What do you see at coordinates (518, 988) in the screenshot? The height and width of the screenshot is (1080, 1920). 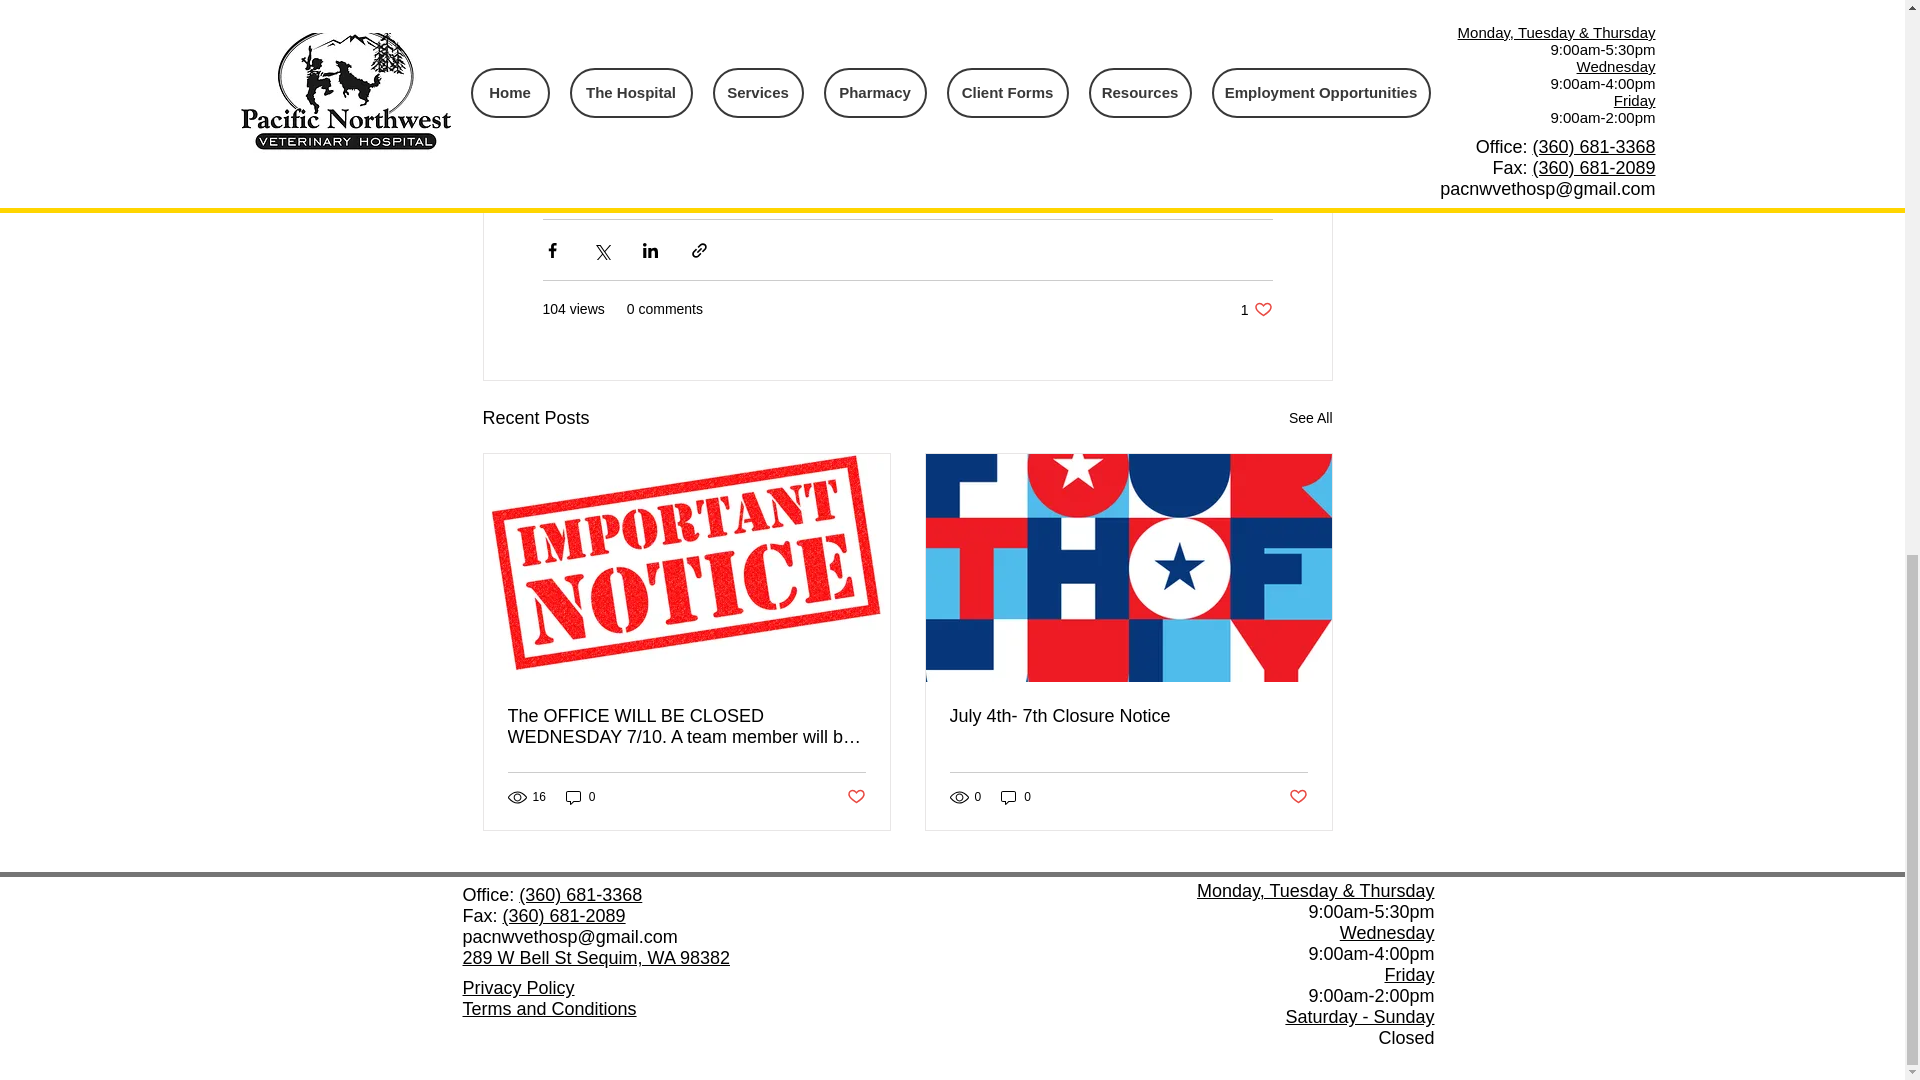 I see `Privacy Policy` at bounding box center [518, 988].